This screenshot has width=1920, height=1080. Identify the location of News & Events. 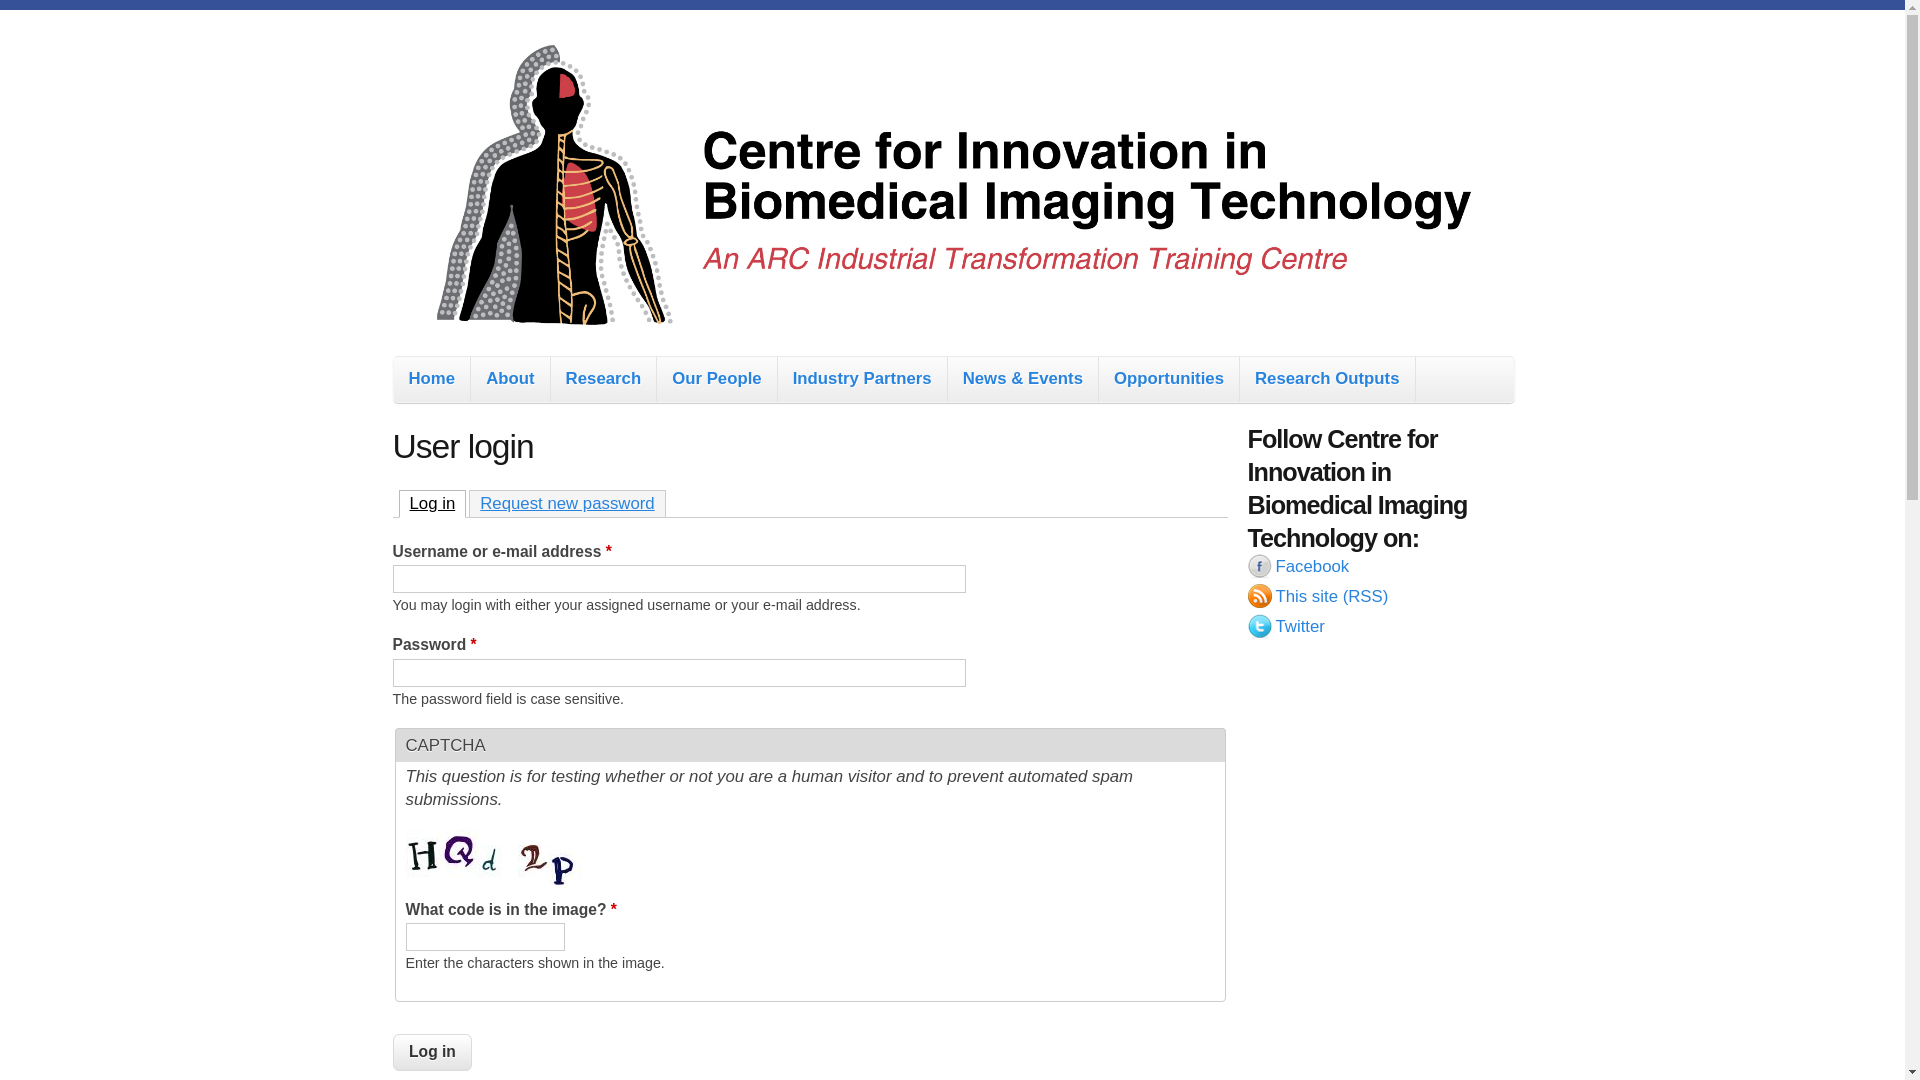
(1023, 380).